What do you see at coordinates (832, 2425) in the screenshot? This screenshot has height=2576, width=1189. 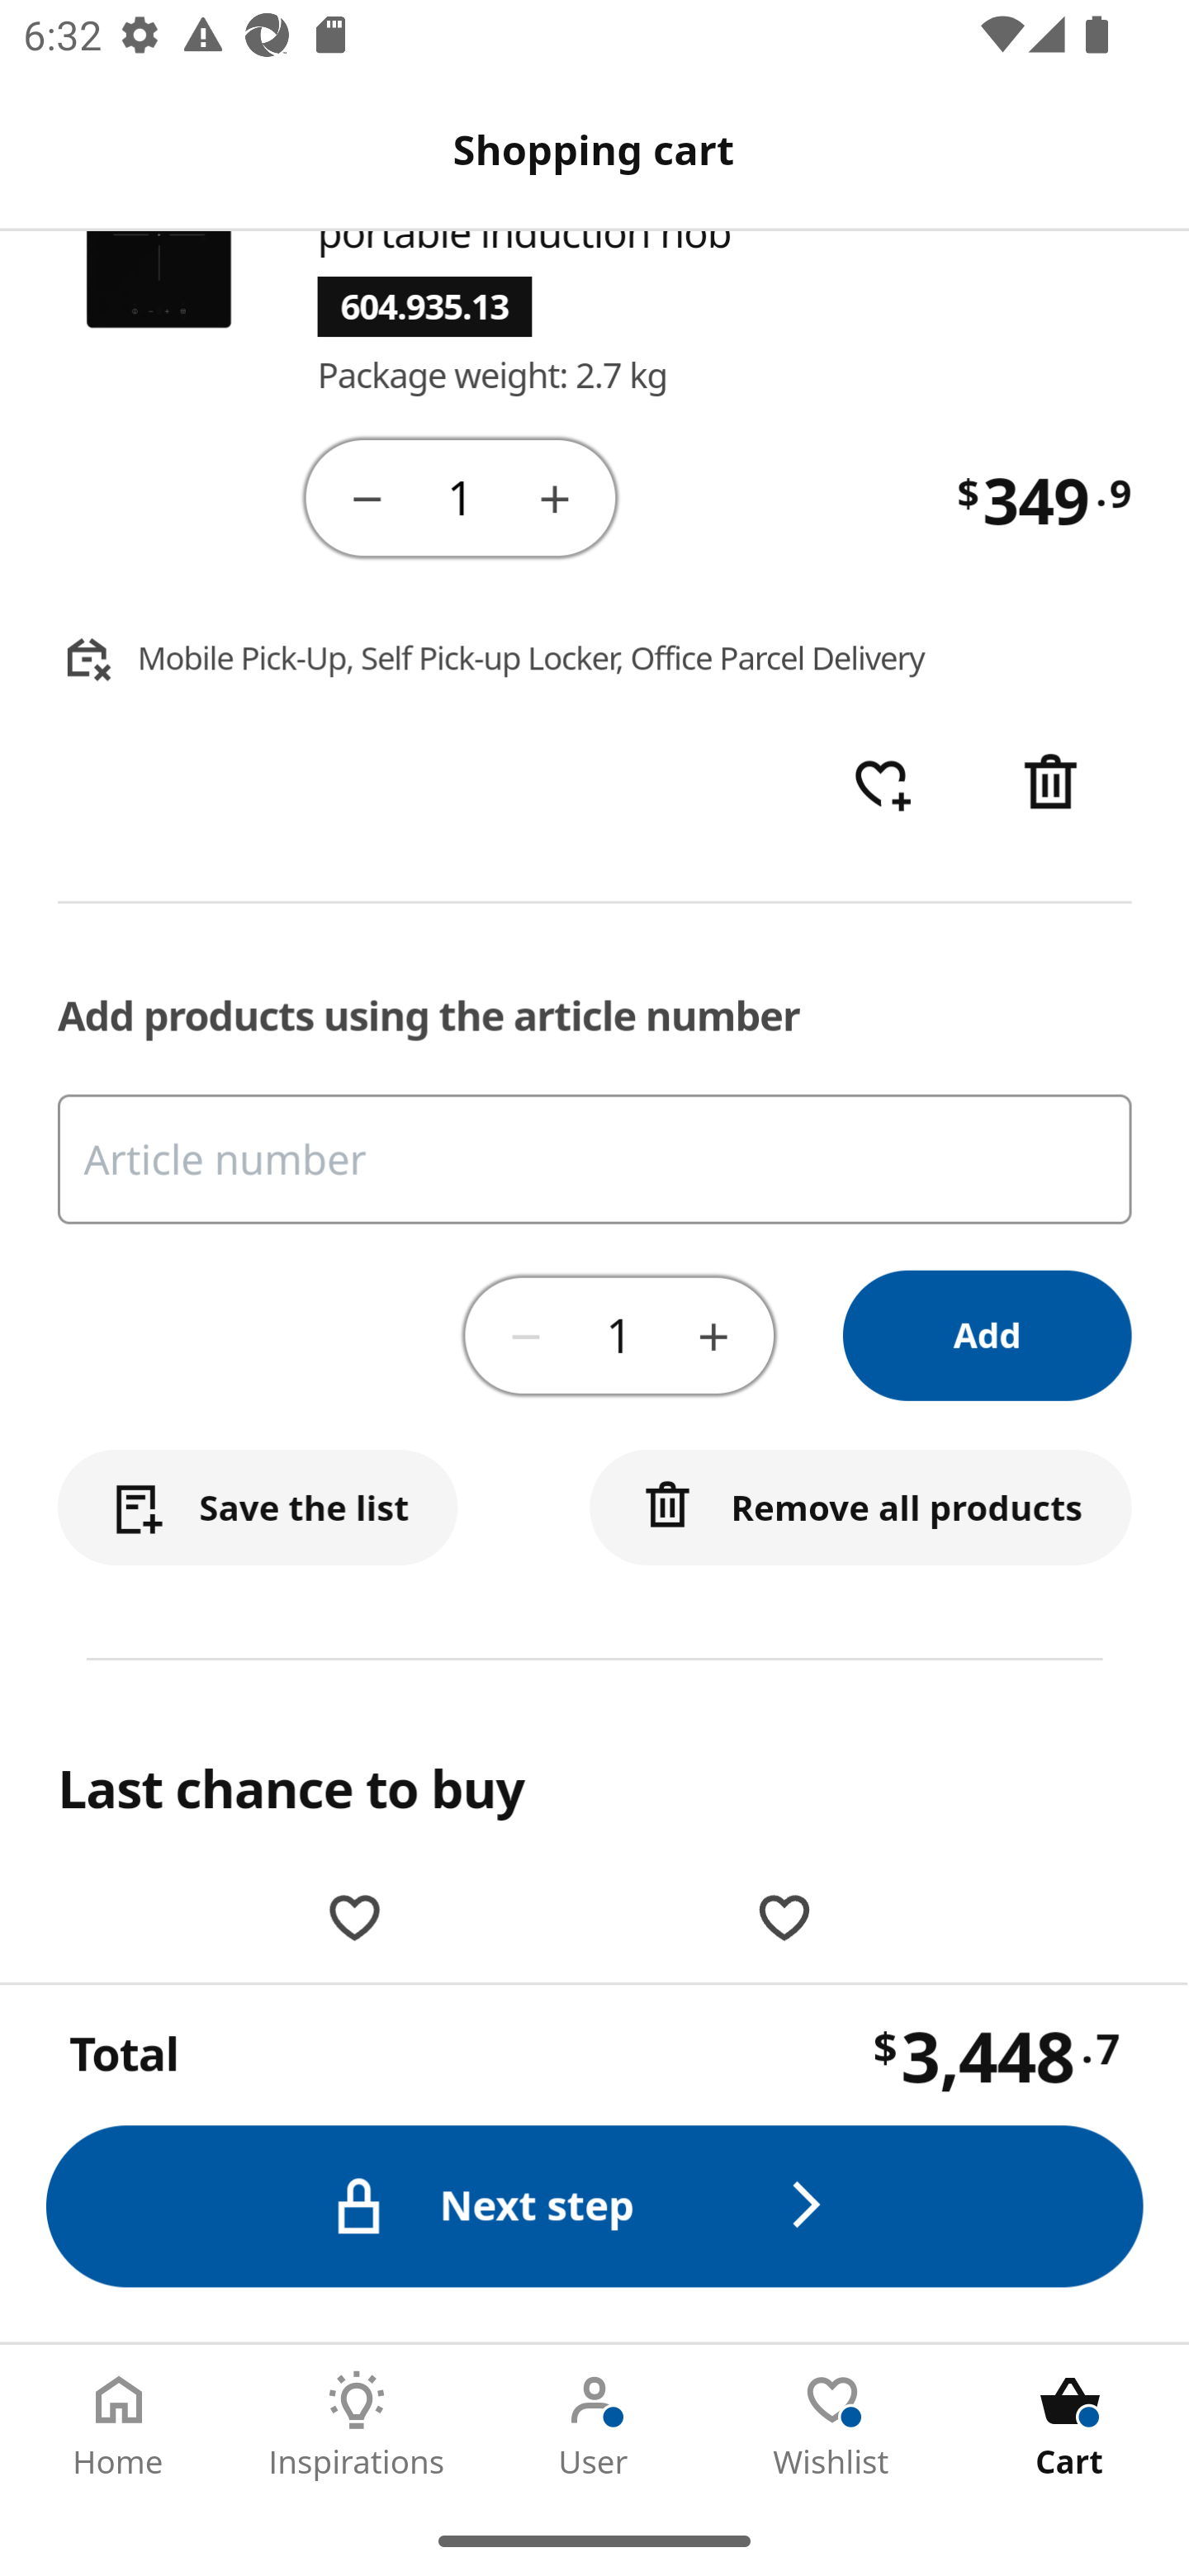 I see `Wishlist
Tab 4 of 5` at bounding box center [832, 2425].